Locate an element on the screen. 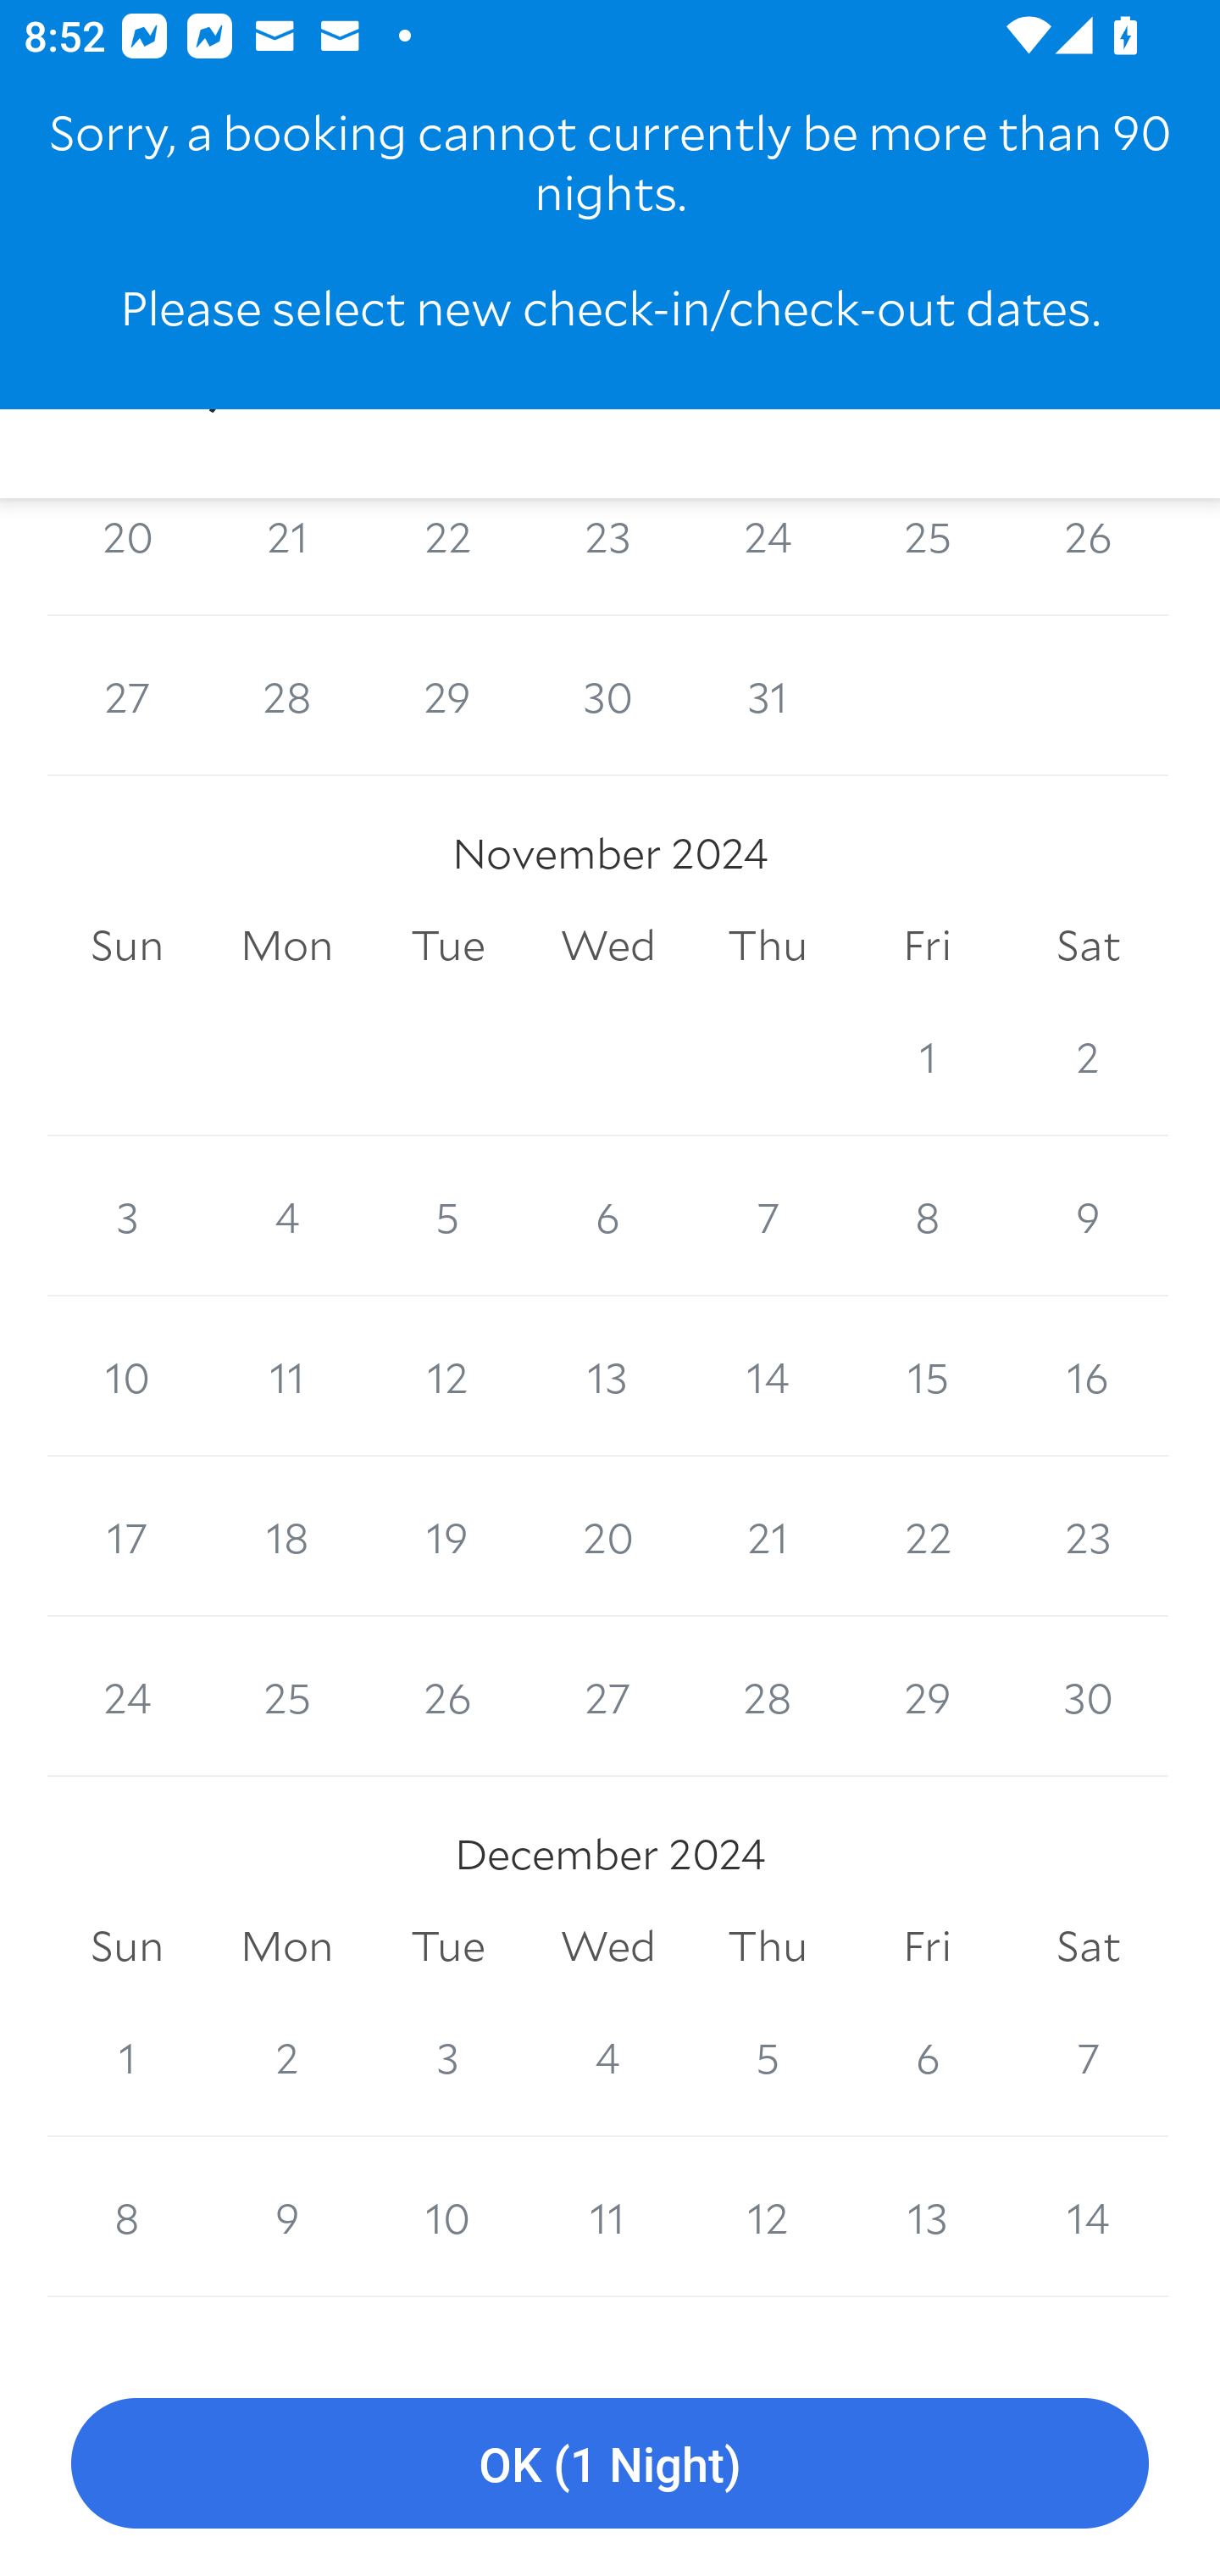 Image resolution: width=1220 pixels, height=2576 pixels. 18 18 November 2024 is located at coordinates (286, 1536).